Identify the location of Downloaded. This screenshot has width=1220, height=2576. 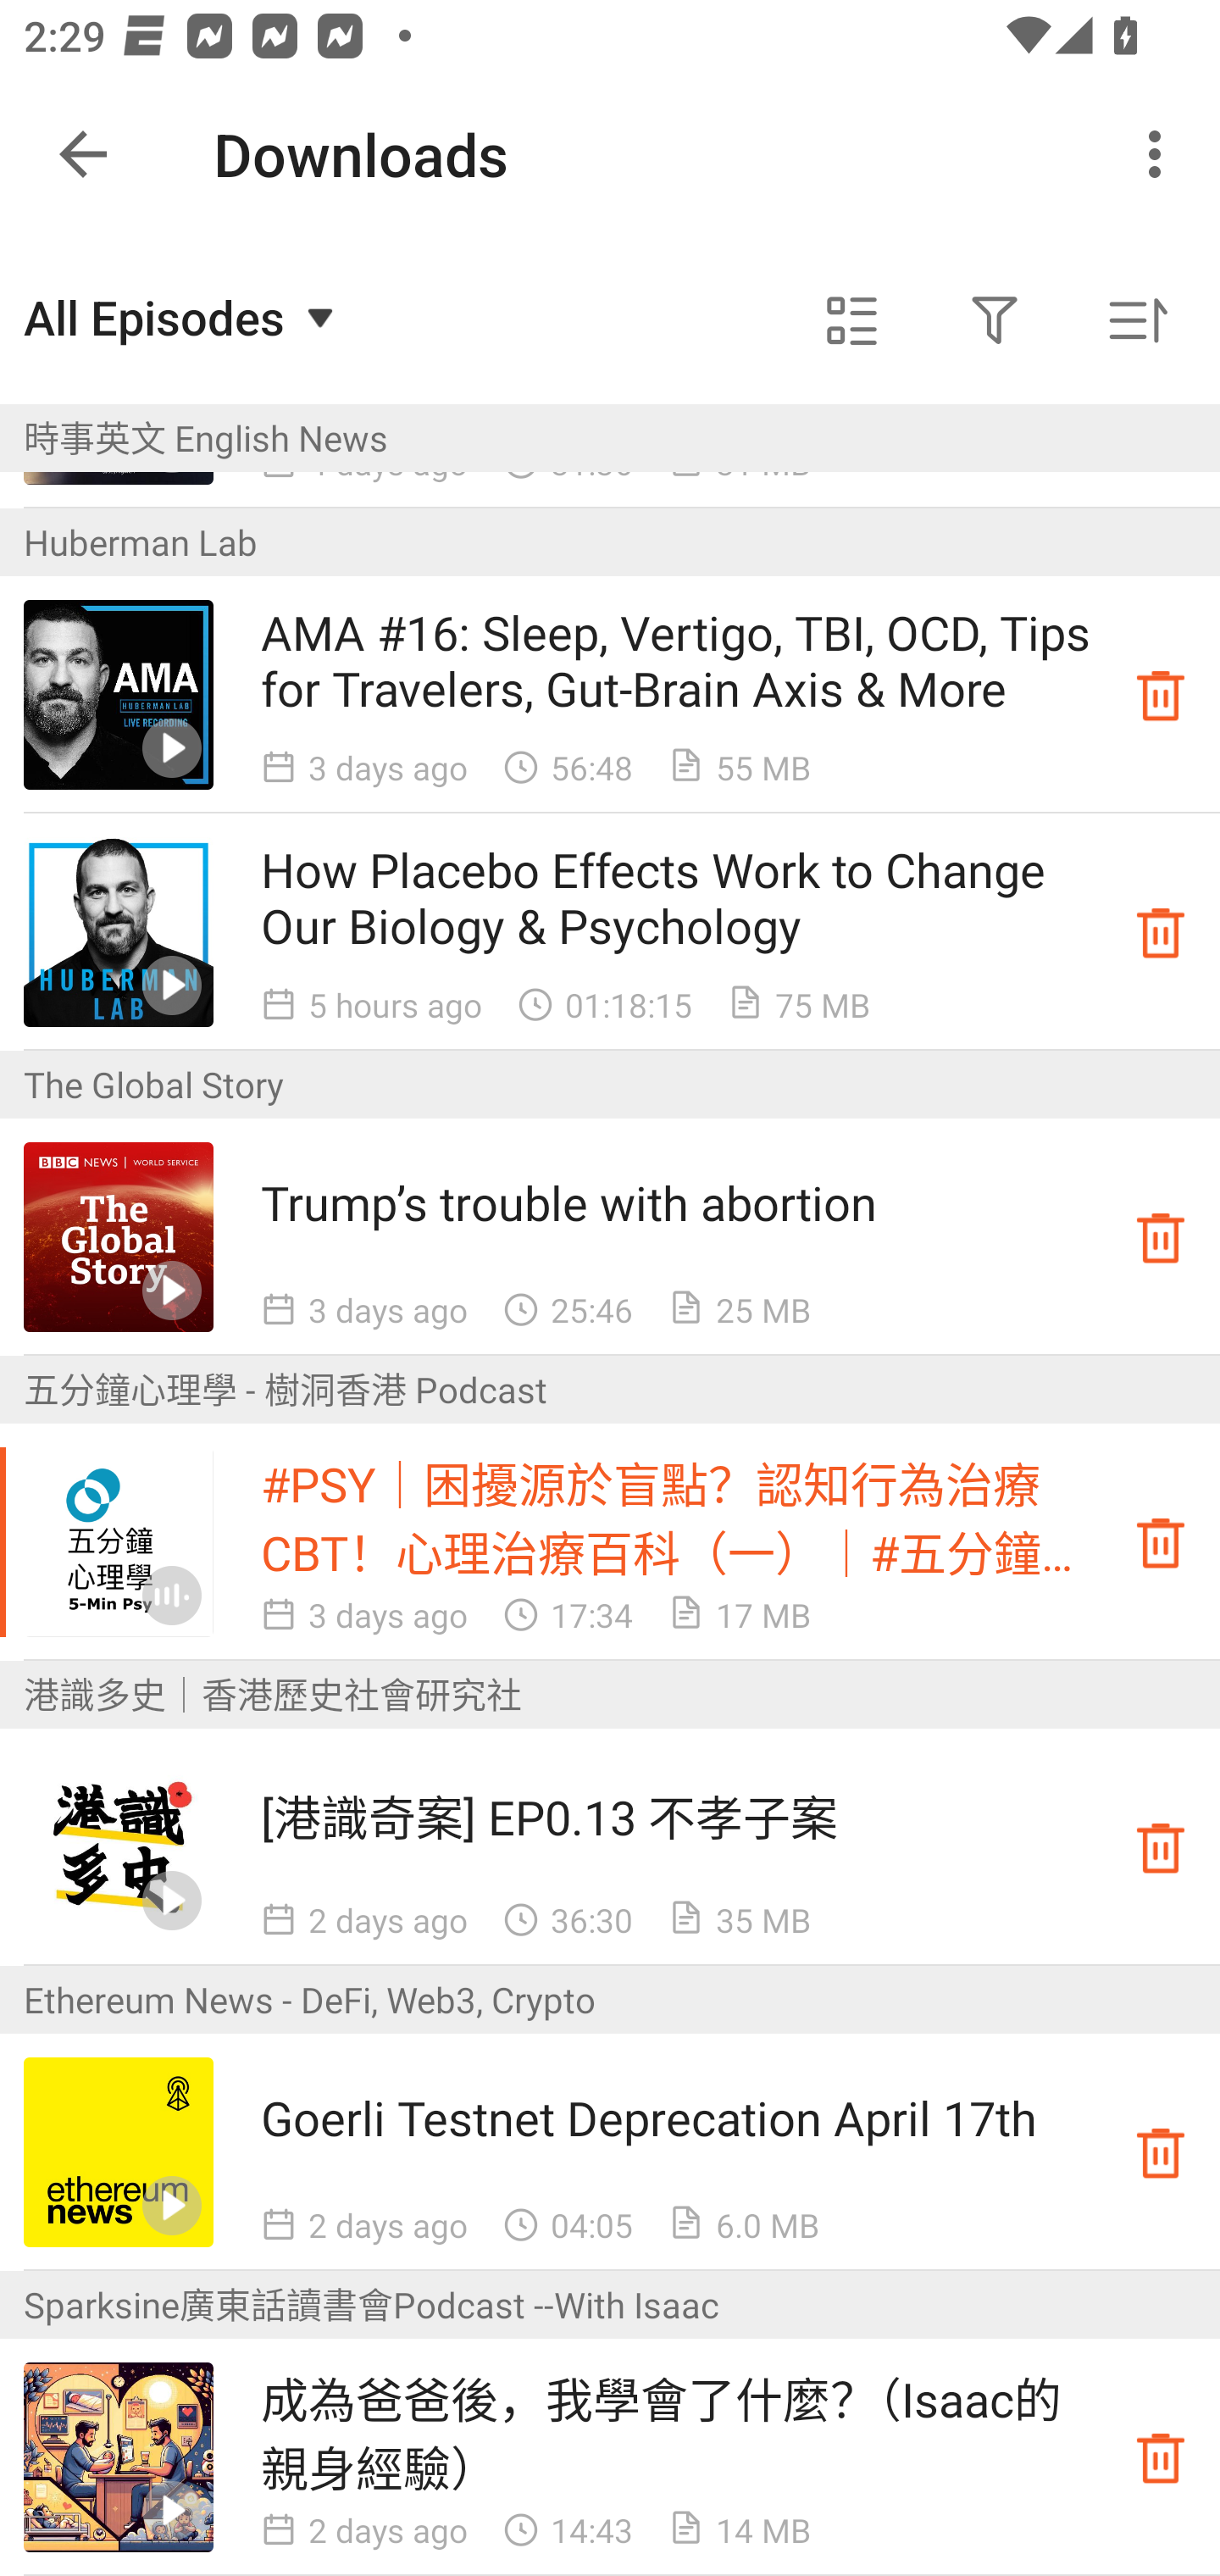
(1161, 695).